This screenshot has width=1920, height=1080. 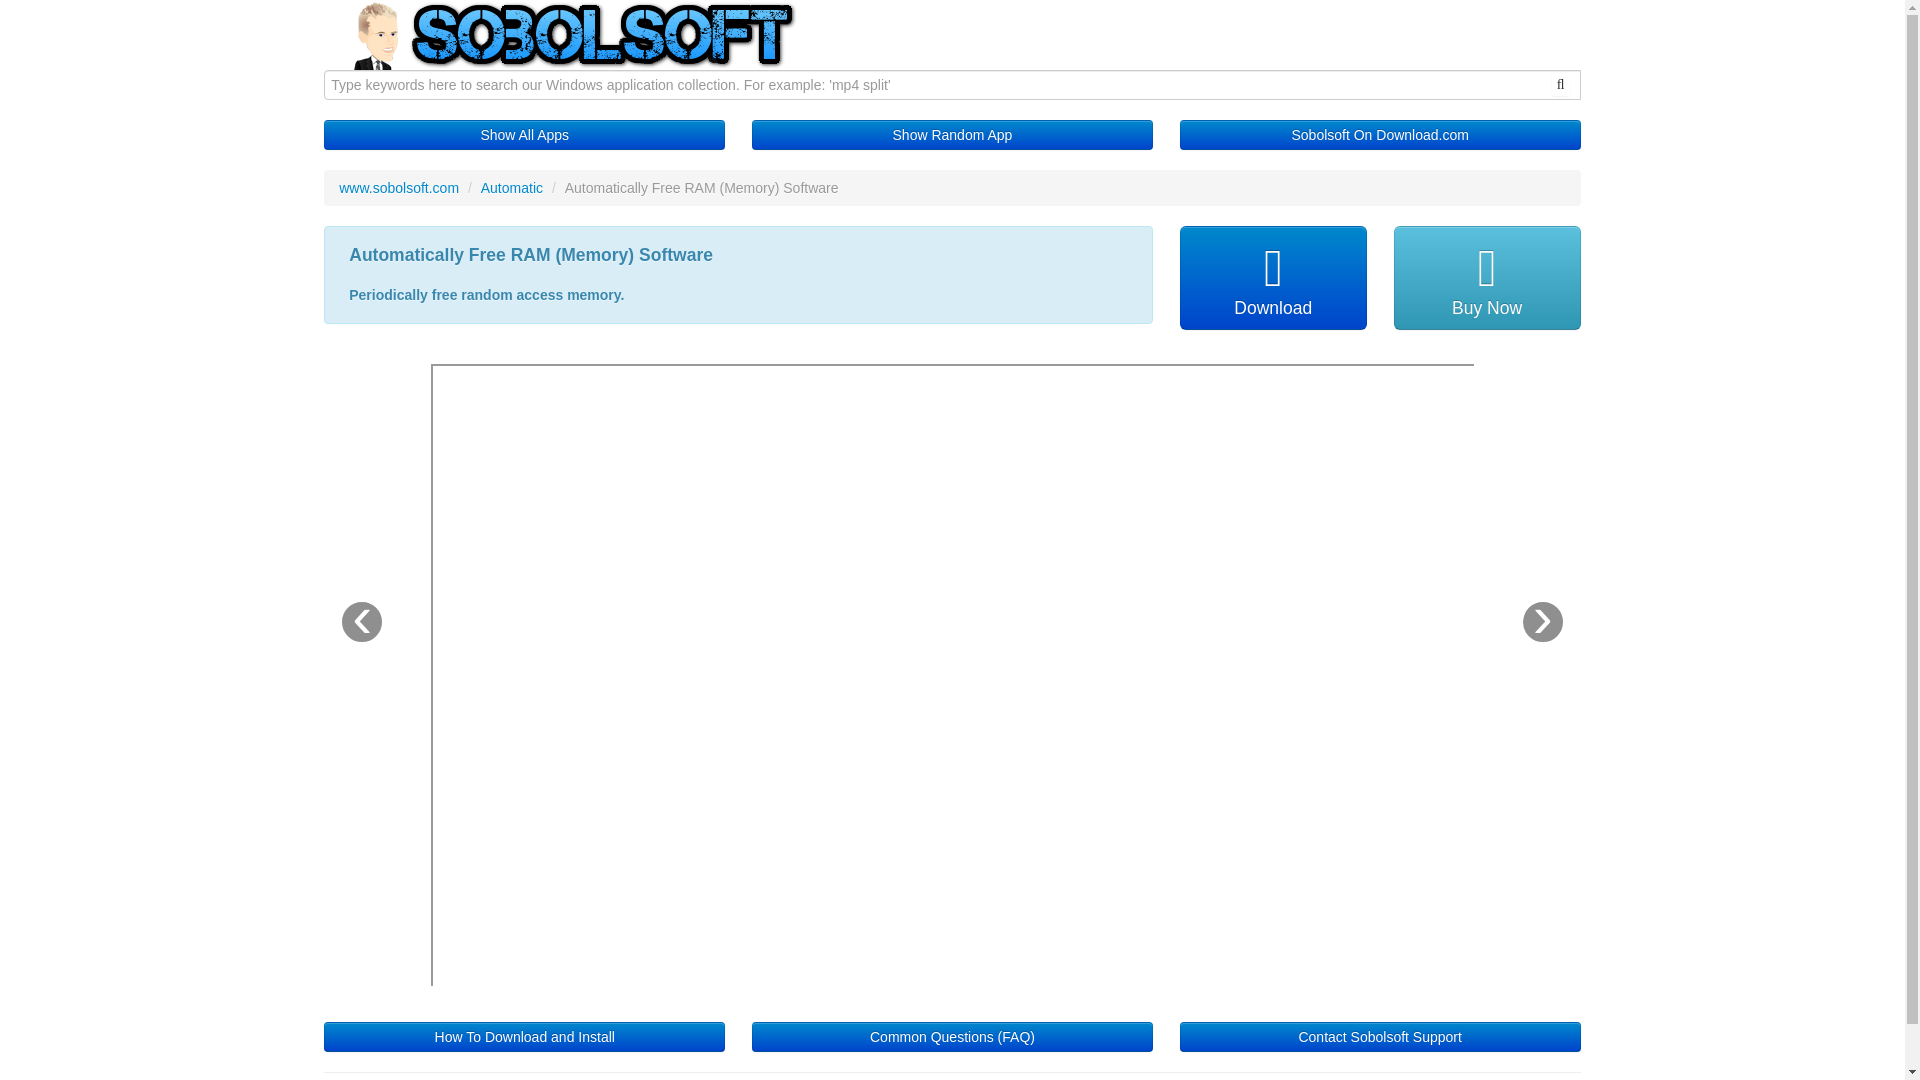 What do you see at coordinates (1274, 278) in the screenshot?
I see `Download` at bounding box center [1274, 278].